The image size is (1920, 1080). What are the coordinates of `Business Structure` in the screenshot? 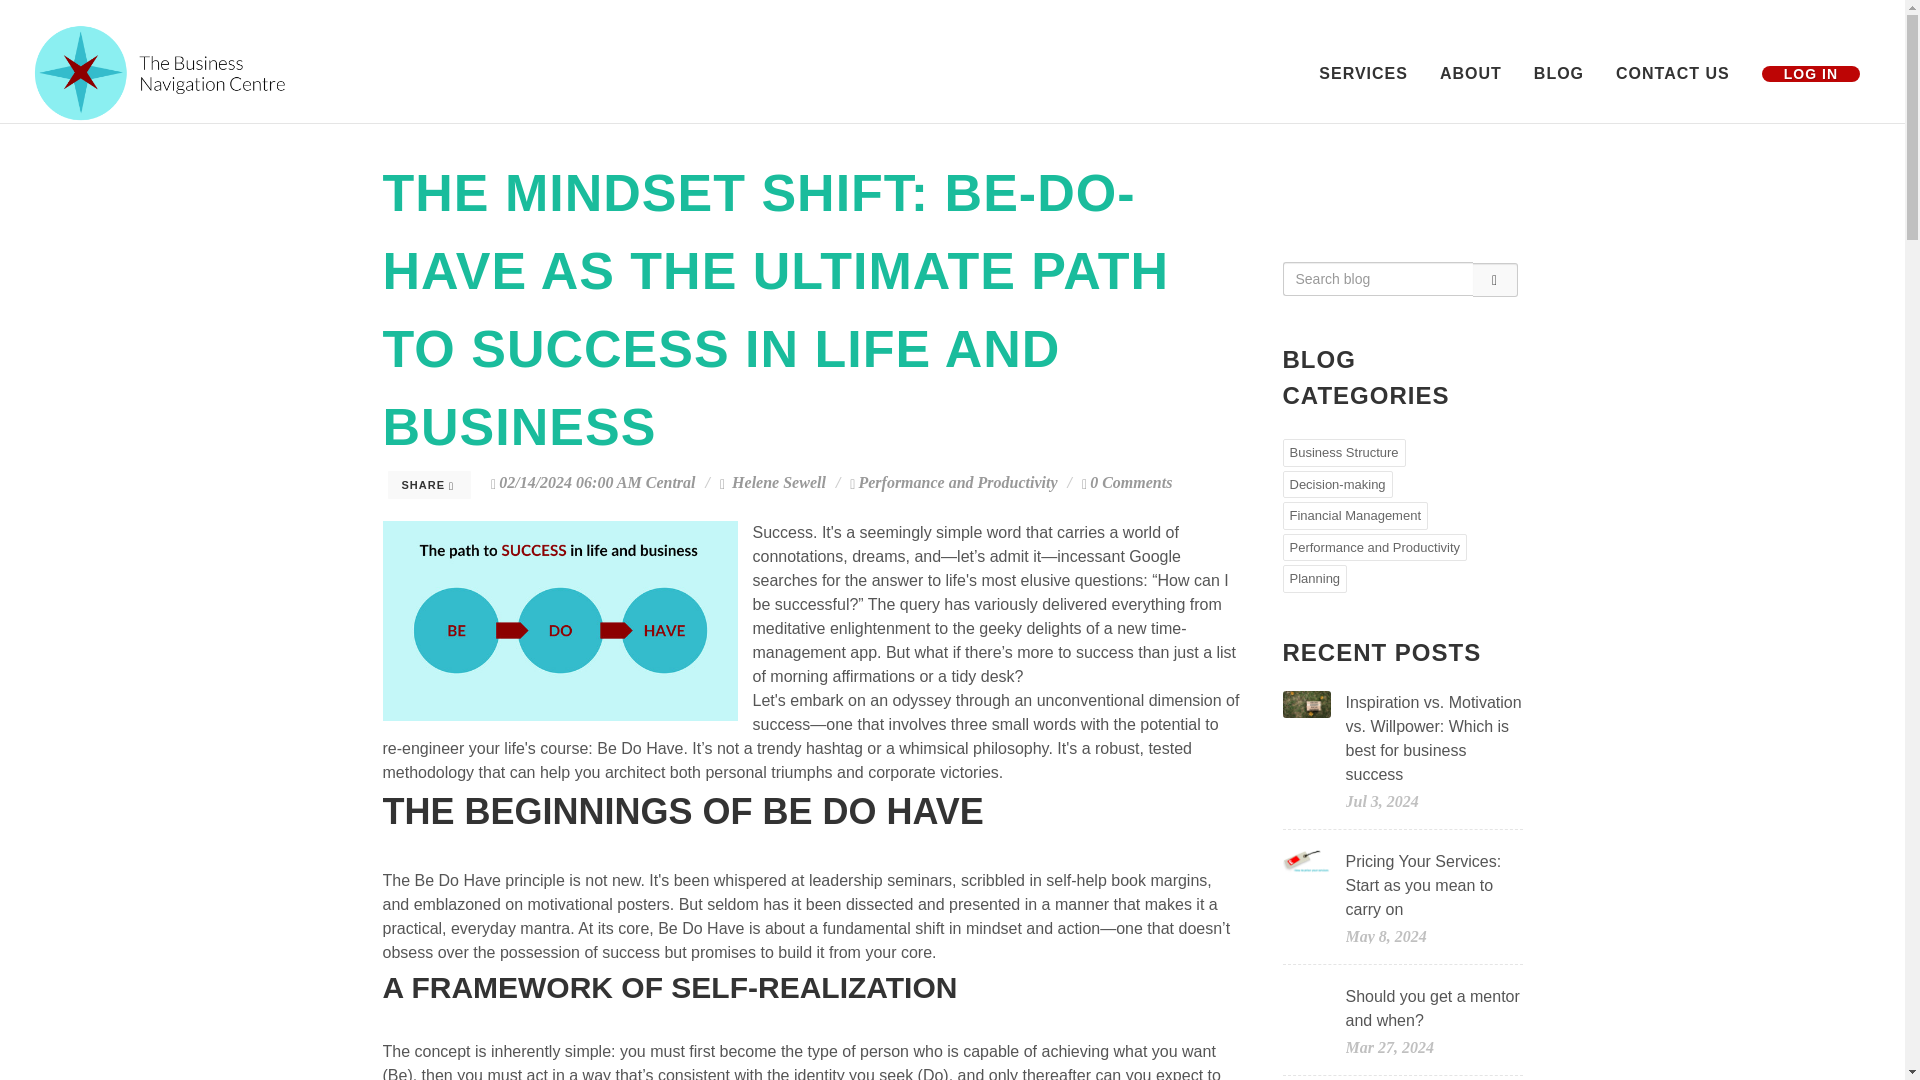 It's located at (1344, 452).